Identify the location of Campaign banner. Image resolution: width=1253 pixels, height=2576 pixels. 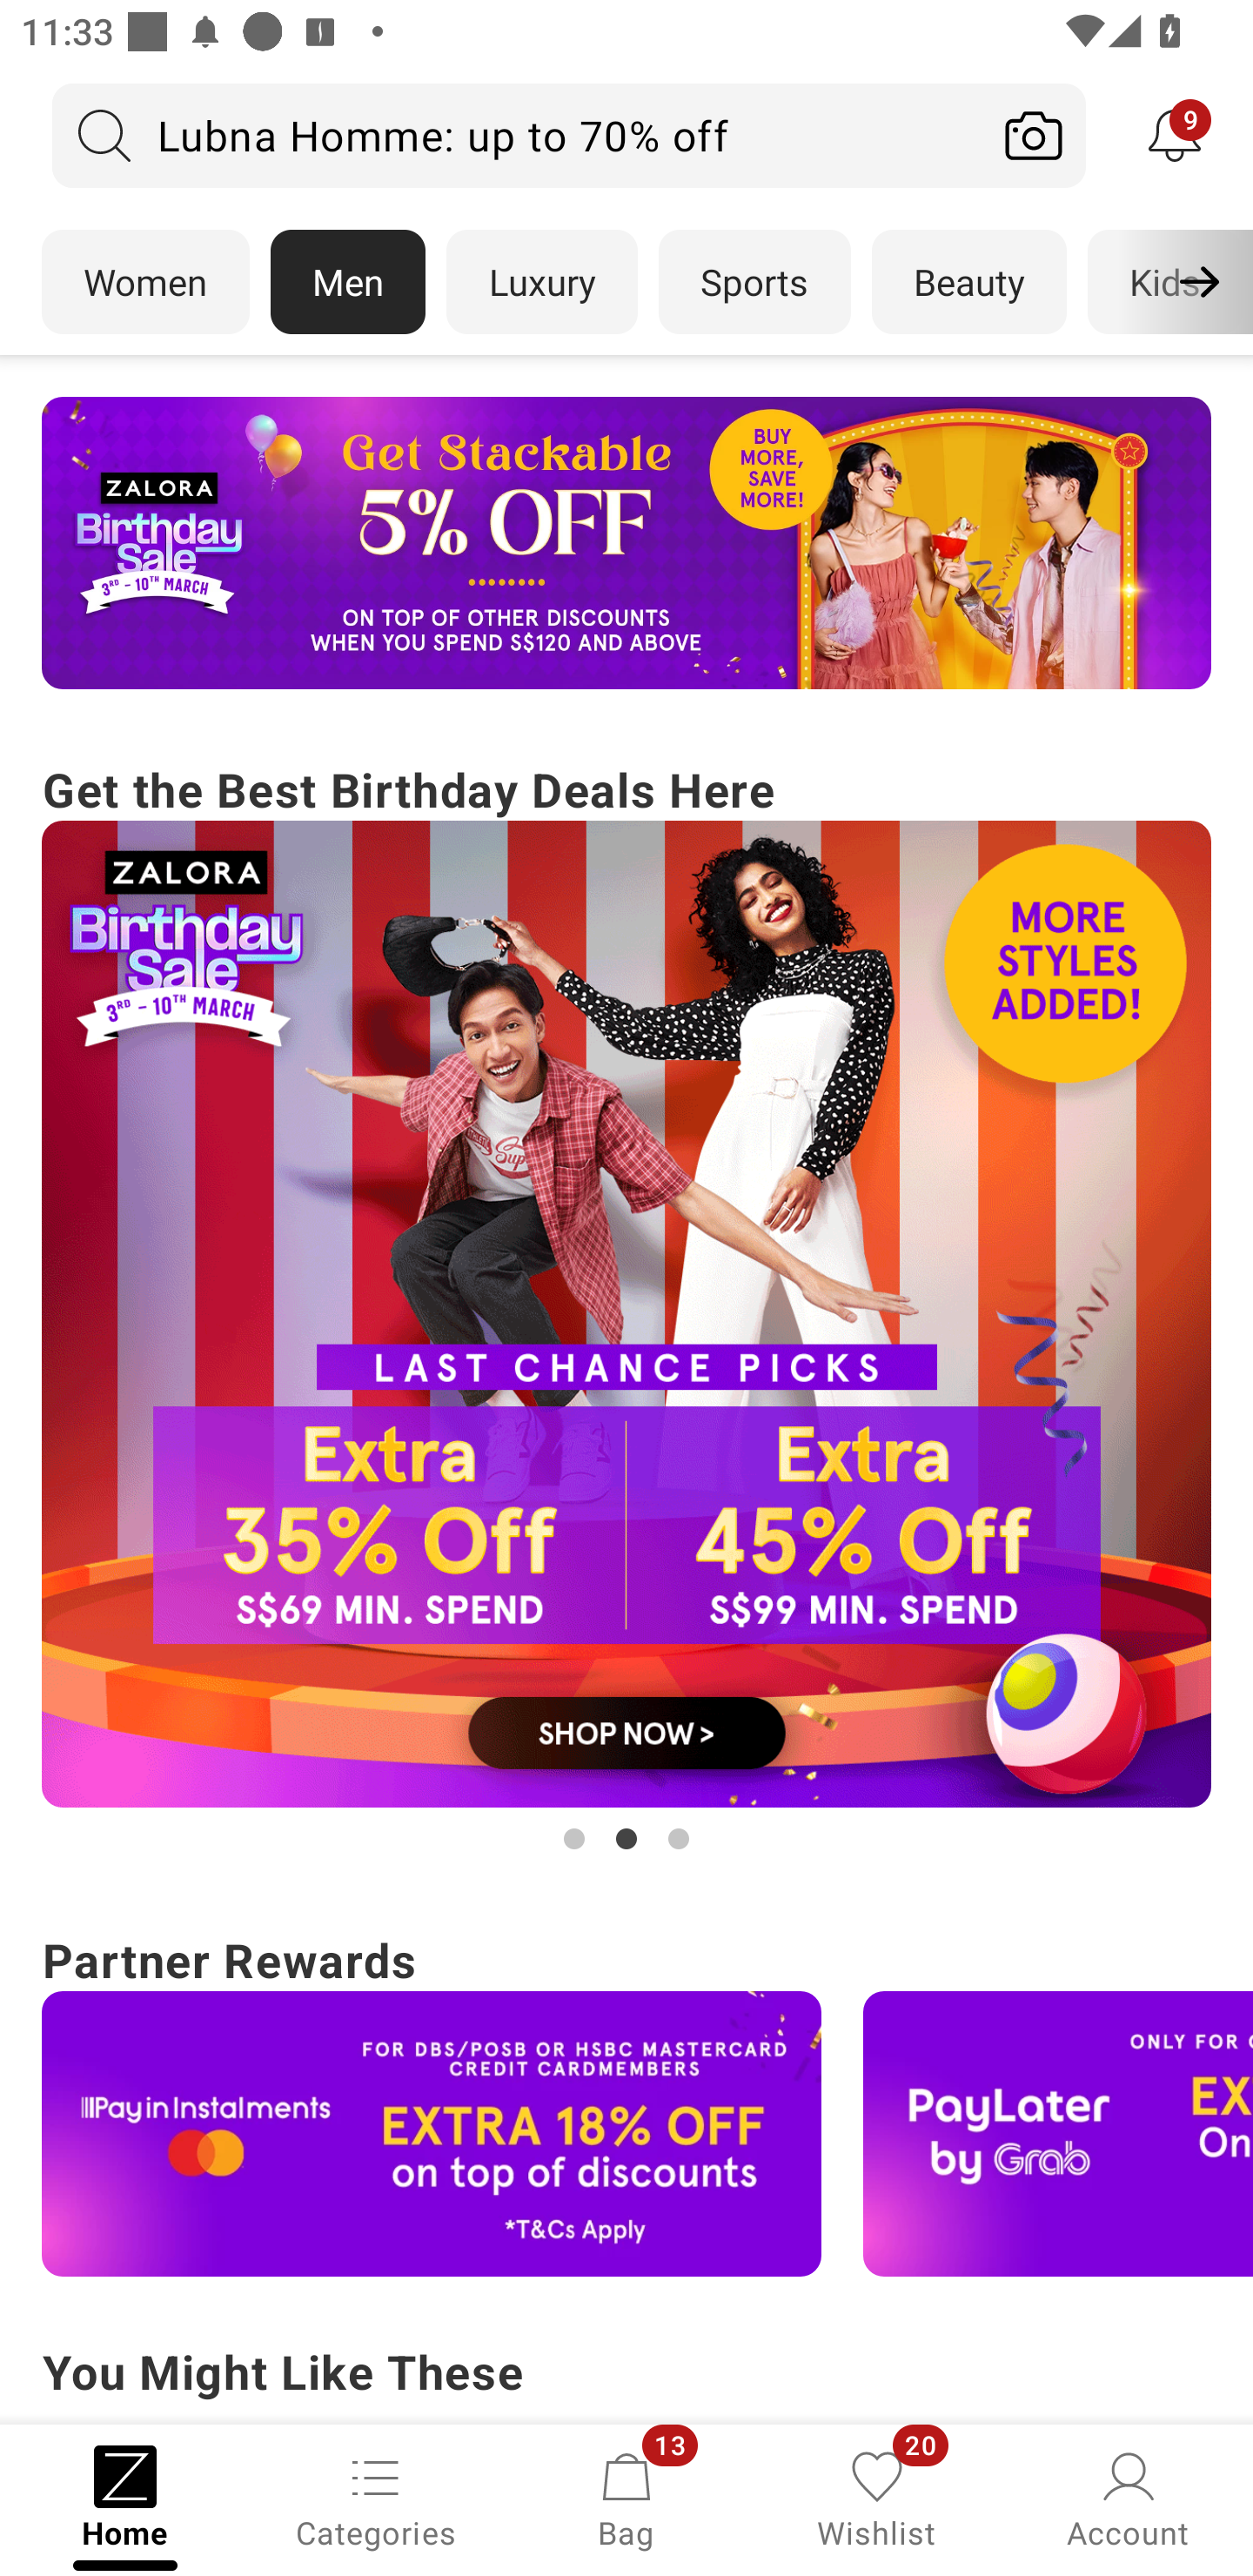
(626, 543).